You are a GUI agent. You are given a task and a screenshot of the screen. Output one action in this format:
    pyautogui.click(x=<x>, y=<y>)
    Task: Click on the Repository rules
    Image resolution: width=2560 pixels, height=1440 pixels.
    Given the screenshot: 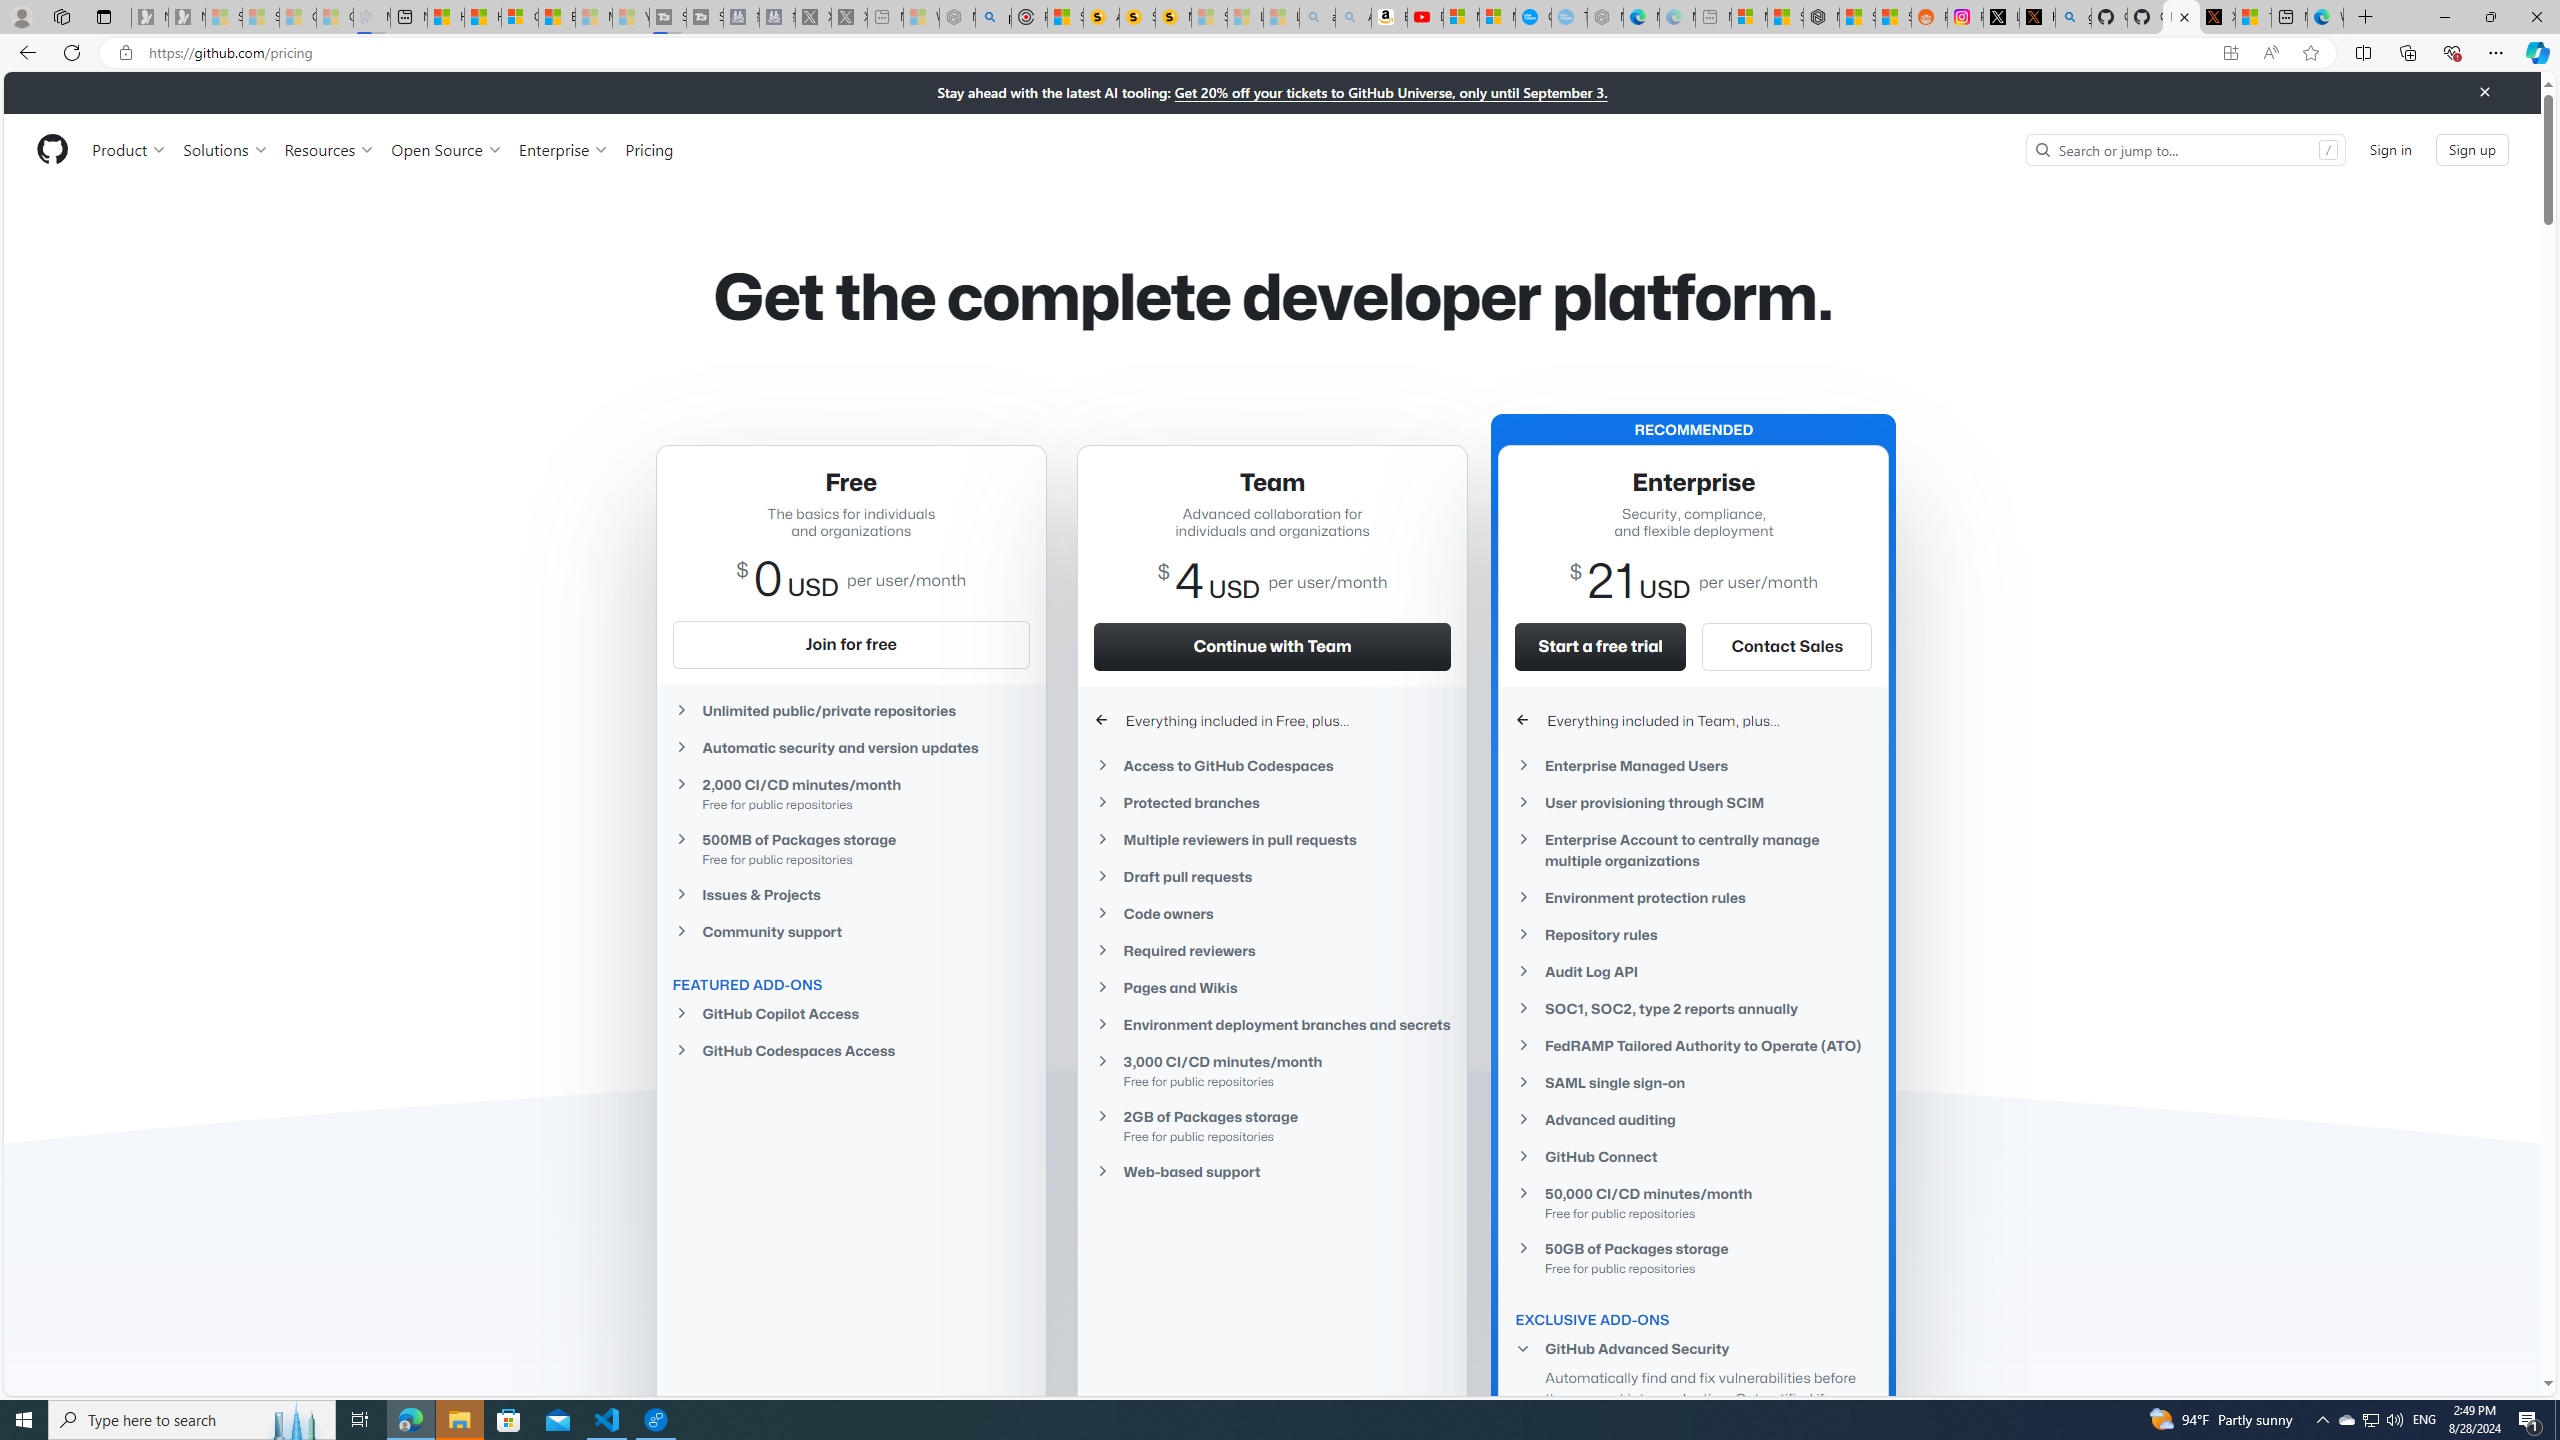 What is the action you would take?
    pyautogui.click(x=1694, y=934)
    